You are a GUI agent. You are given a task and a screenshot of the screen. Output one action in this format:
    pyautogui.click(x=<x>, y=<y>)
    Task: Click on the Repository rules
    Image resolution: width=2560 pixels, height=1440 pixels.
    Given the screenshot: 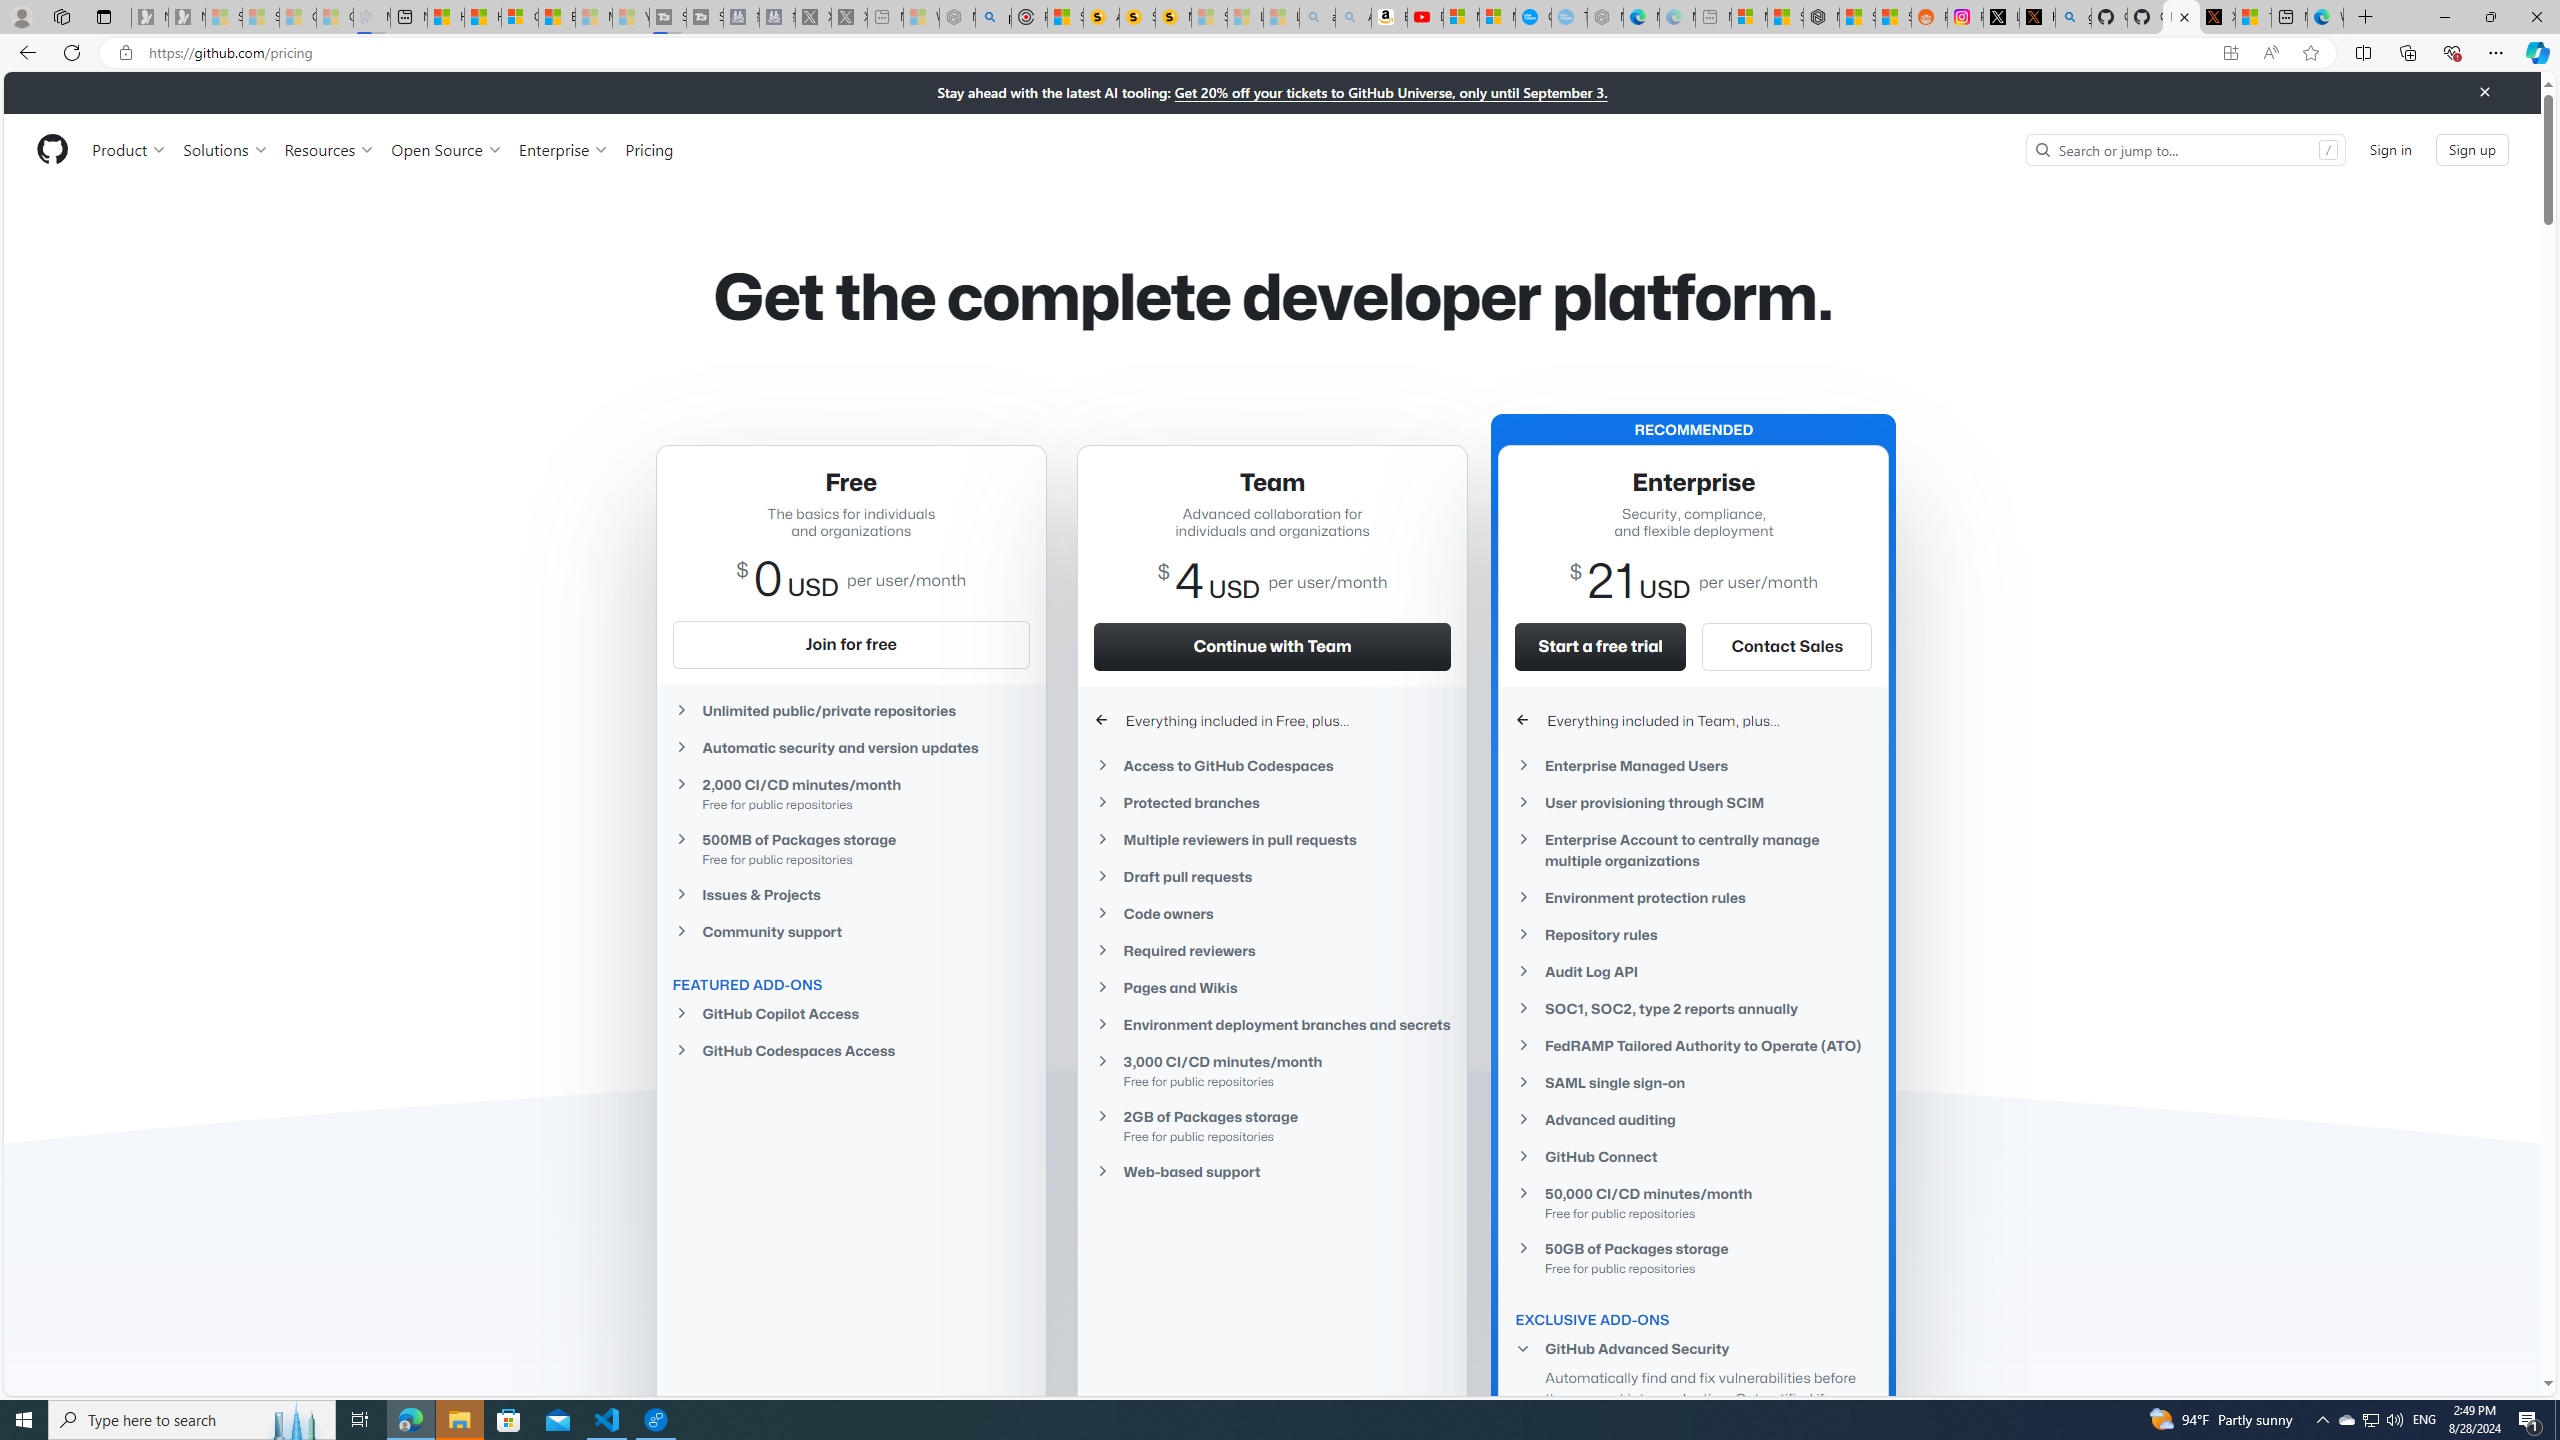 What is the action you would take?
    pyautogui.click(x=1694, y=934)
    